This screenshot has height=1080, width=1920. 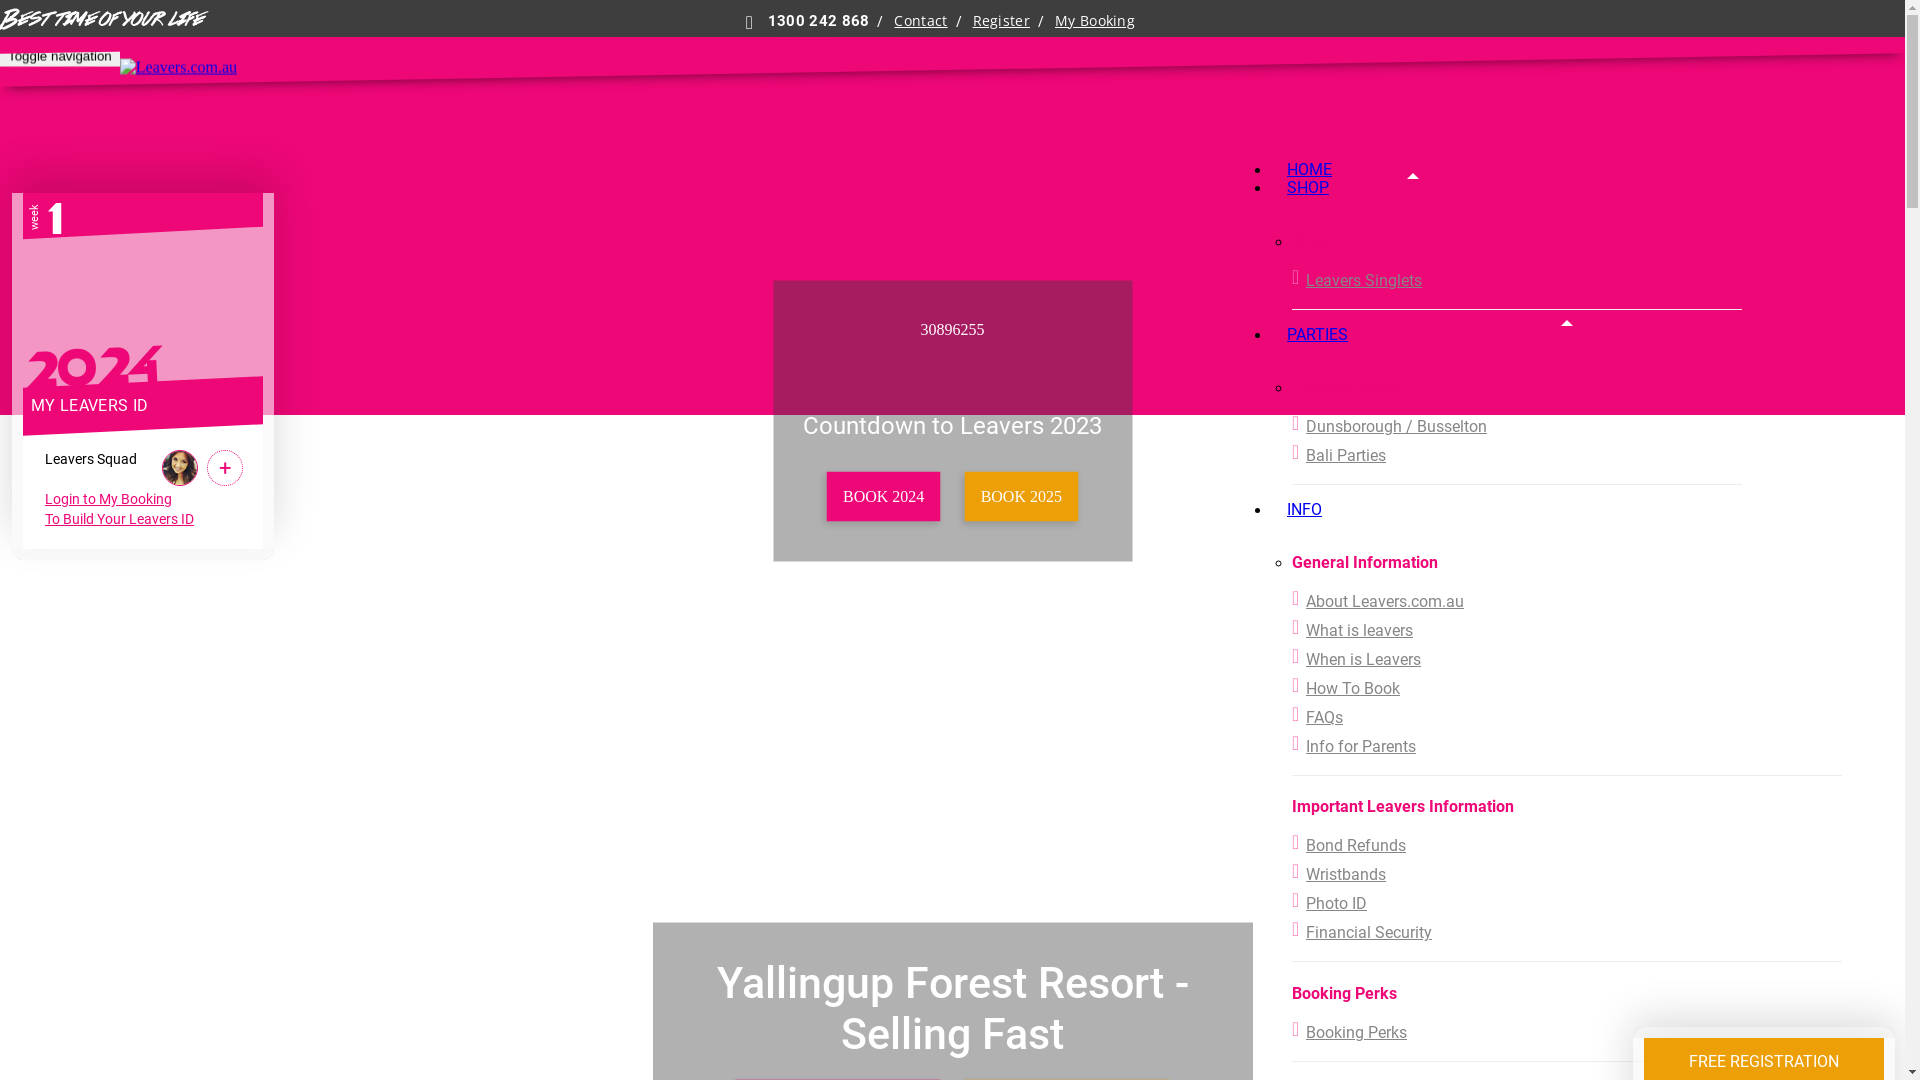 What do you see at coordinates (1517, 426) in the screenshot?
I see `Dunsborough / Busselton` at bounding box center [1517, 426].